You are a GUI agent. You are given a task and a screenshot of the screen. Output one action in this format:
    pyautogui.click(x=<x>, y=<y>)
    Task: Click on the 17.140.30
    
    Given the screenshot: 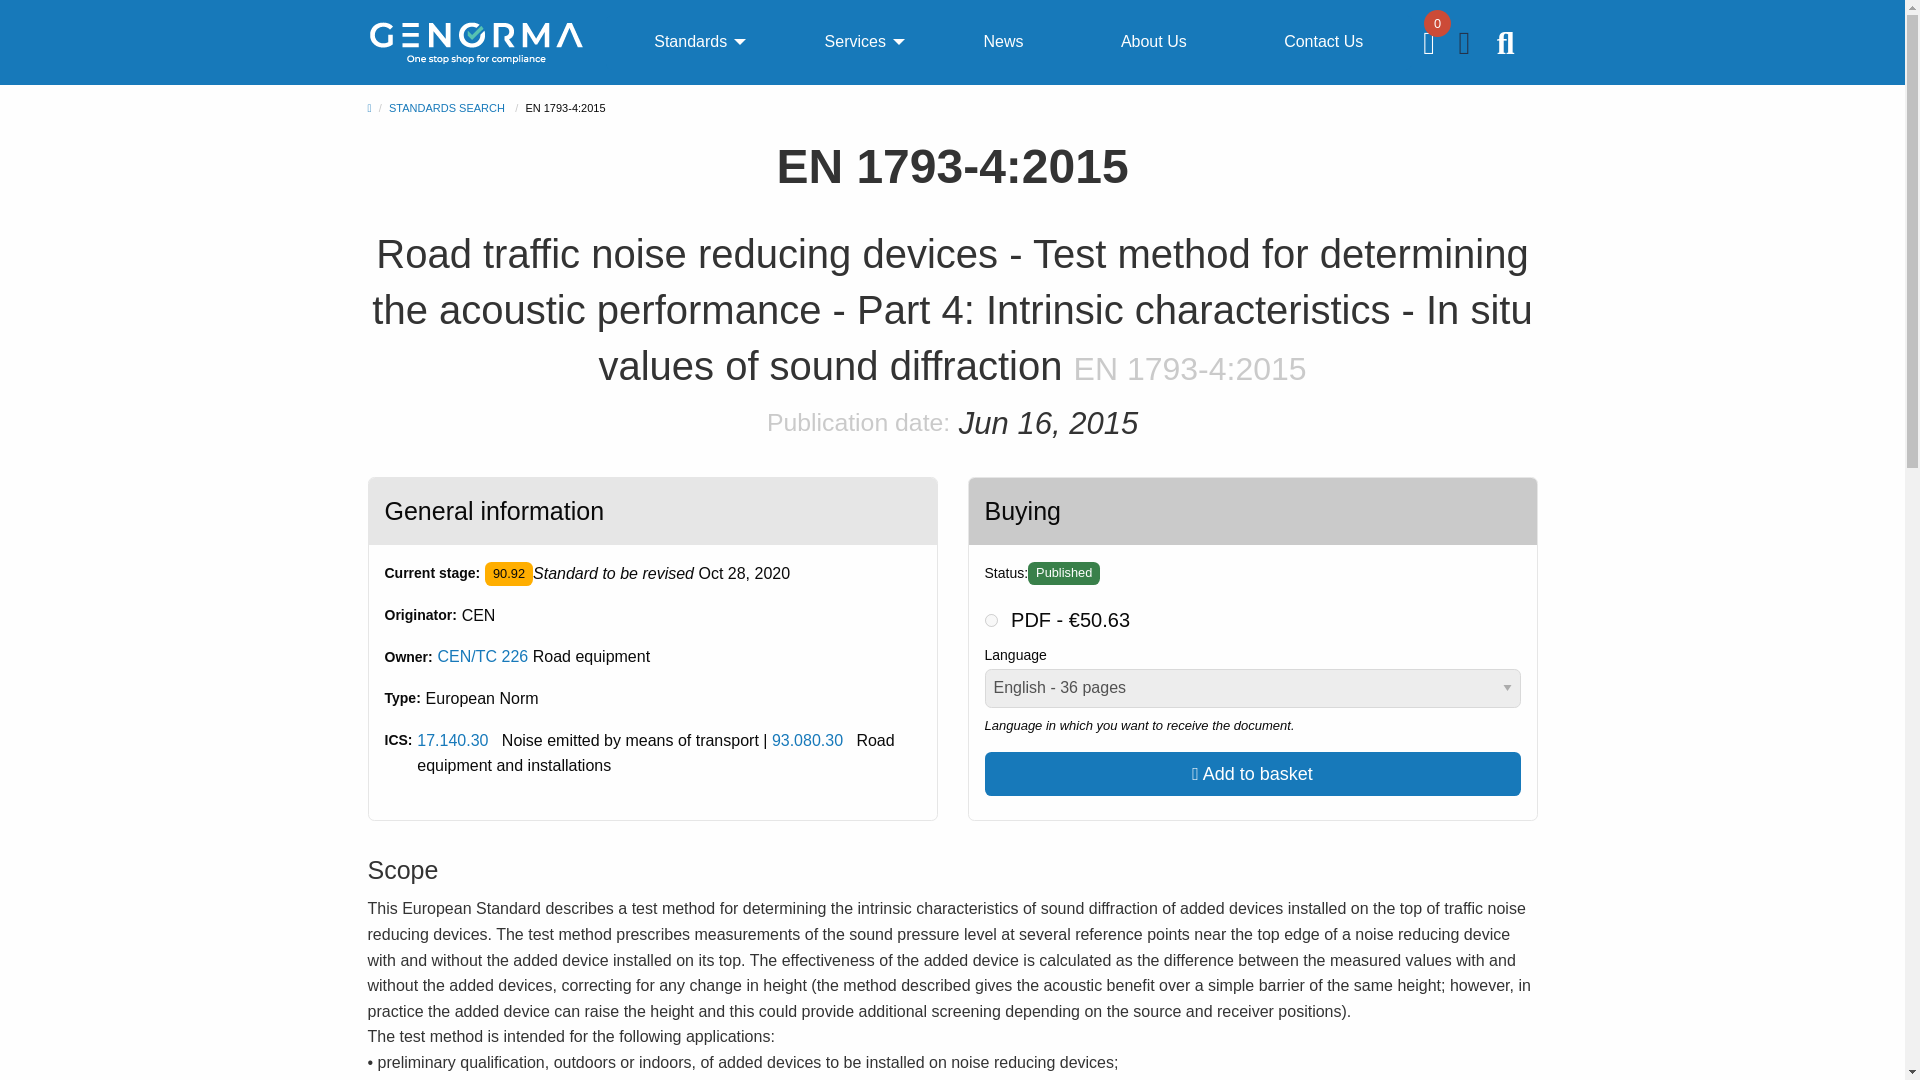 What is the action you would take?
    pyautogui.click(x=452, y=740)
    